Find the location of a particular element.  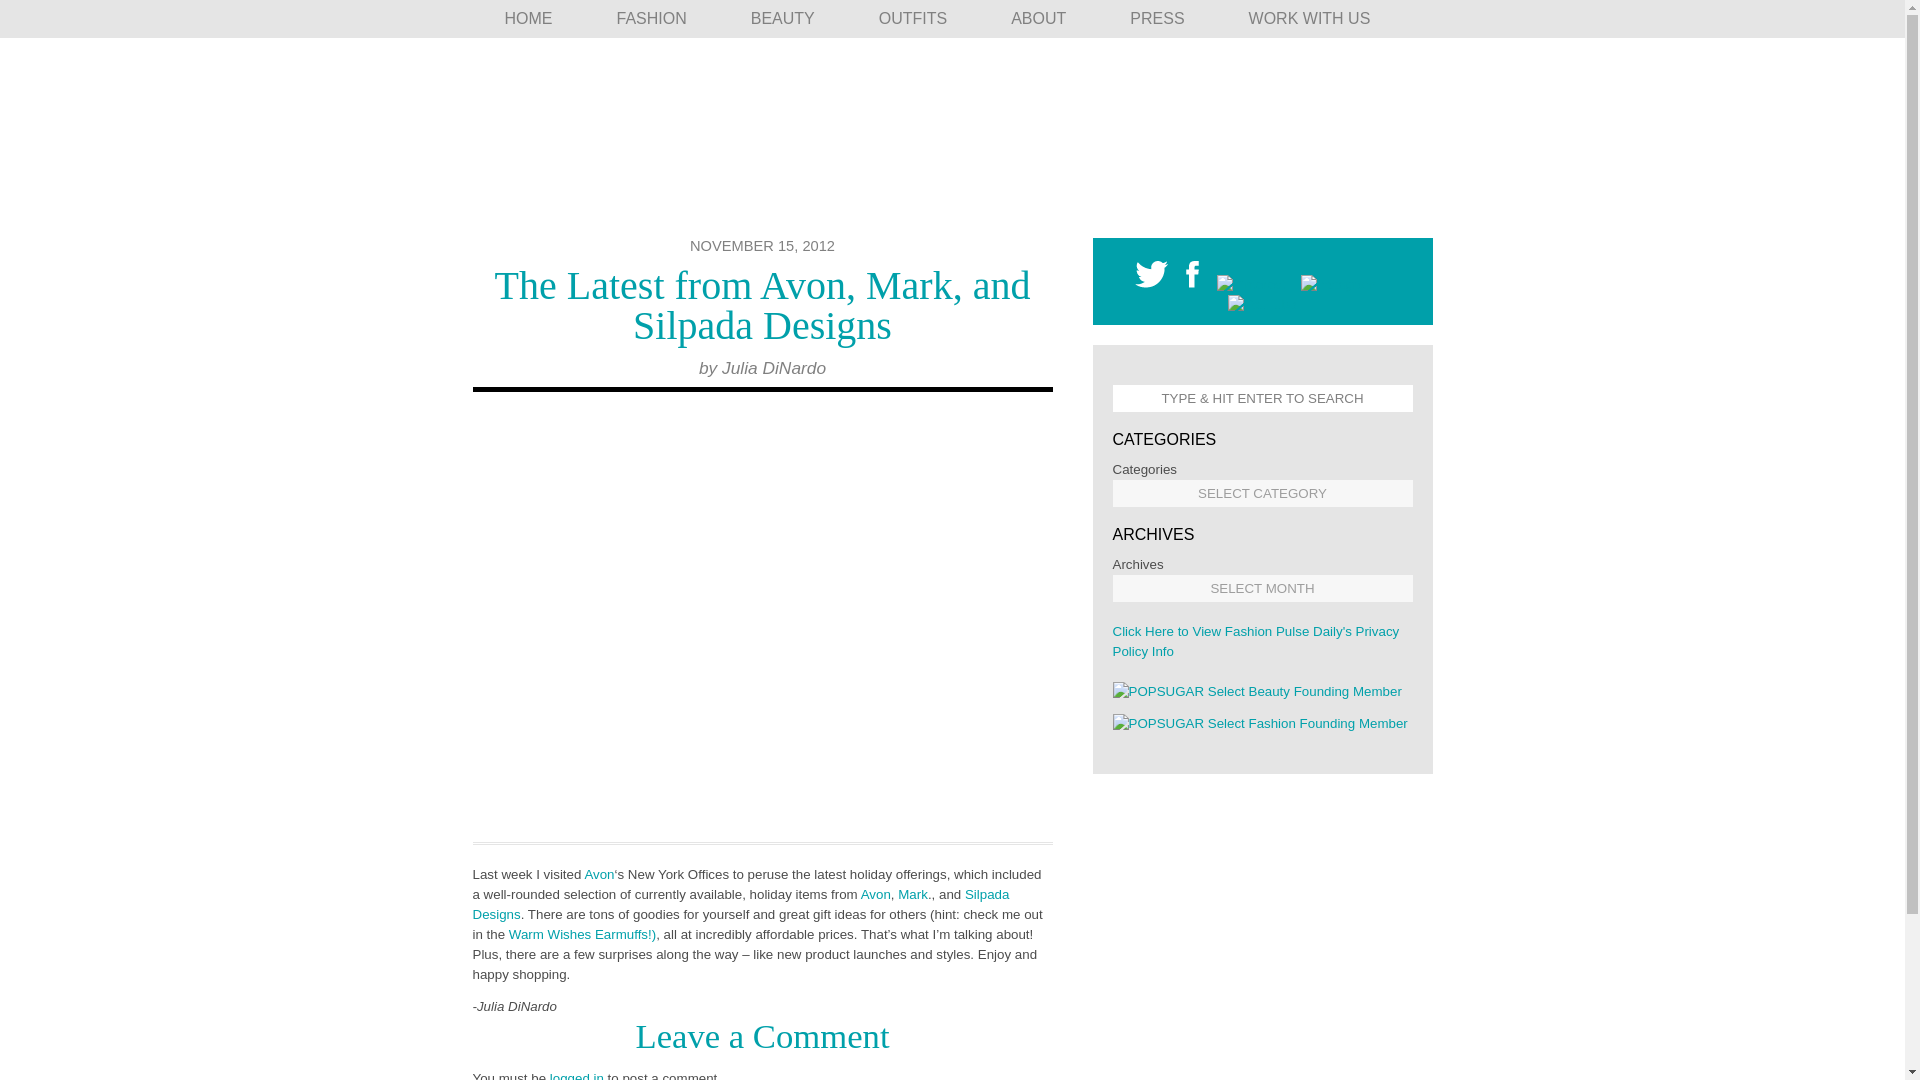

Avon is located at coordinates (598, 874).